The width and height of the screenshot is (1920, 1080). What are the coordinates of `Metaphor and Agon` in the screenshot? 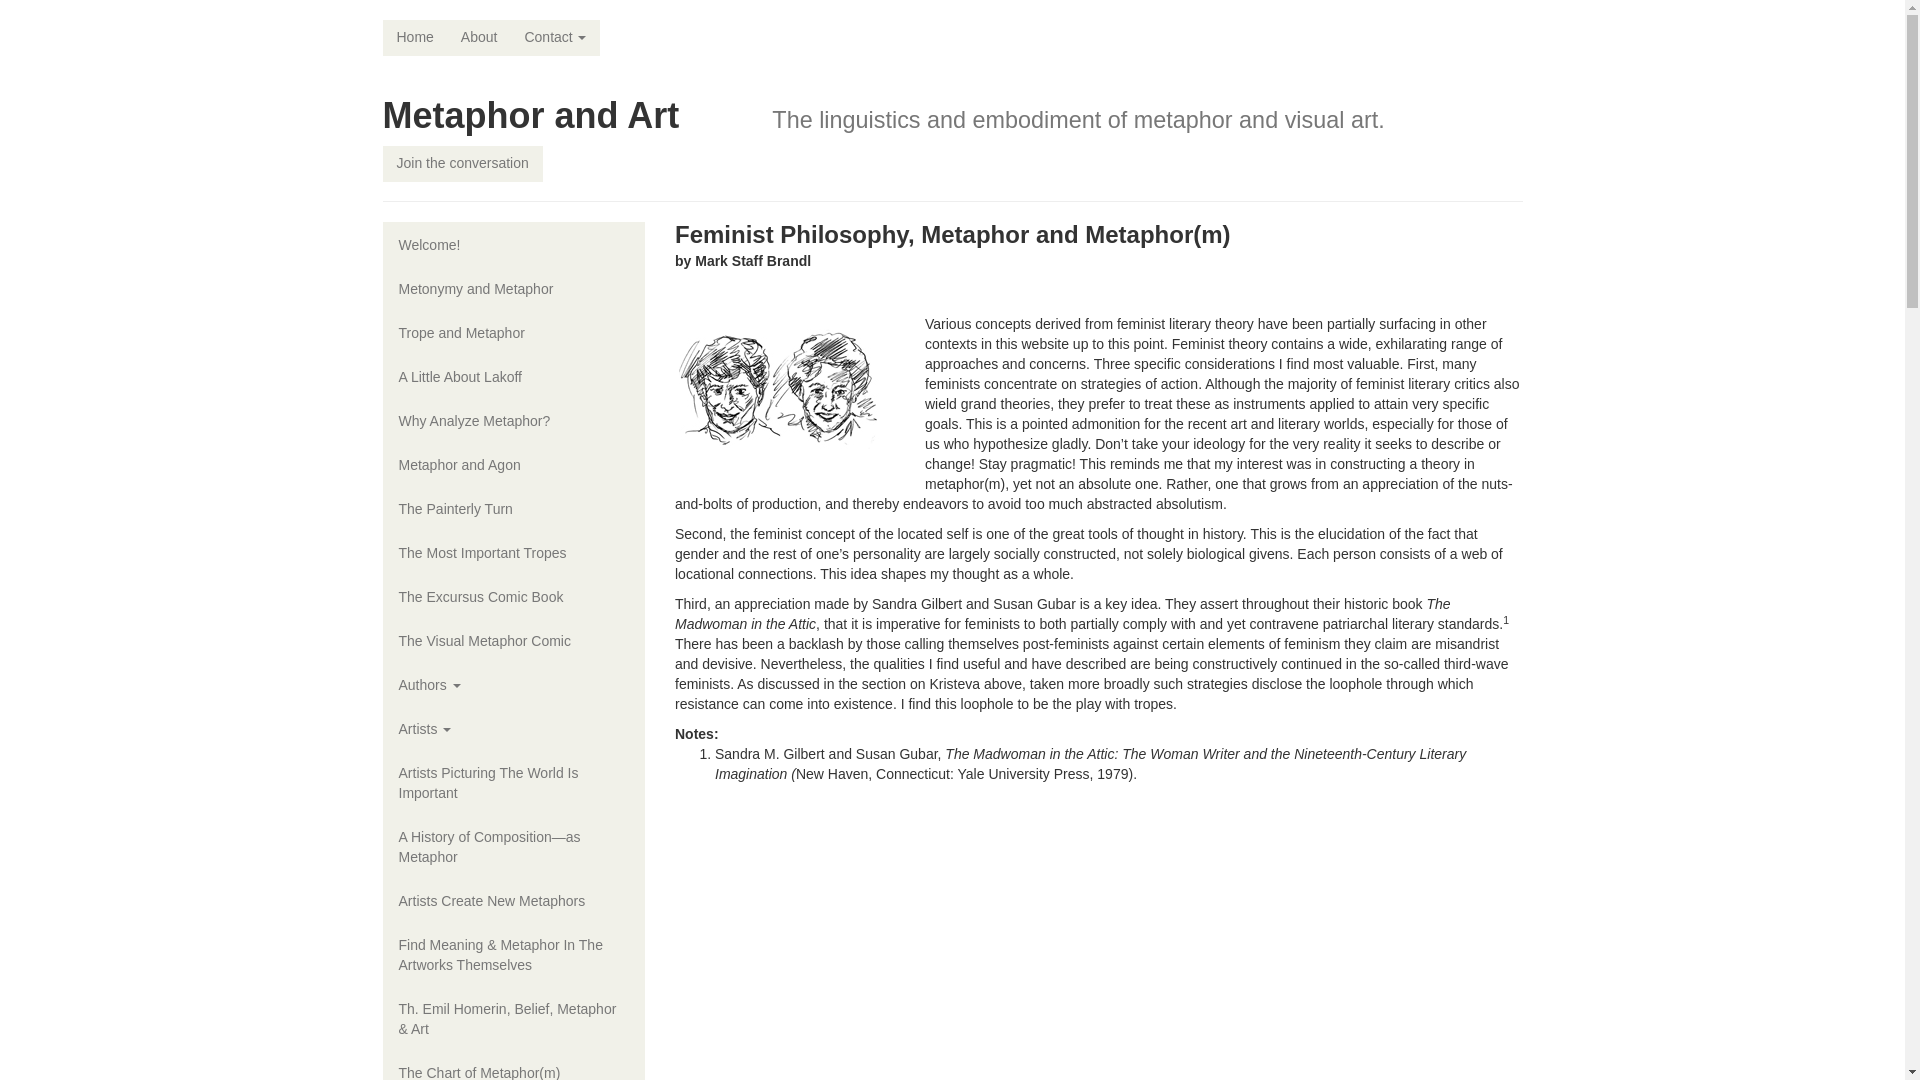 It's located at (514, 464).